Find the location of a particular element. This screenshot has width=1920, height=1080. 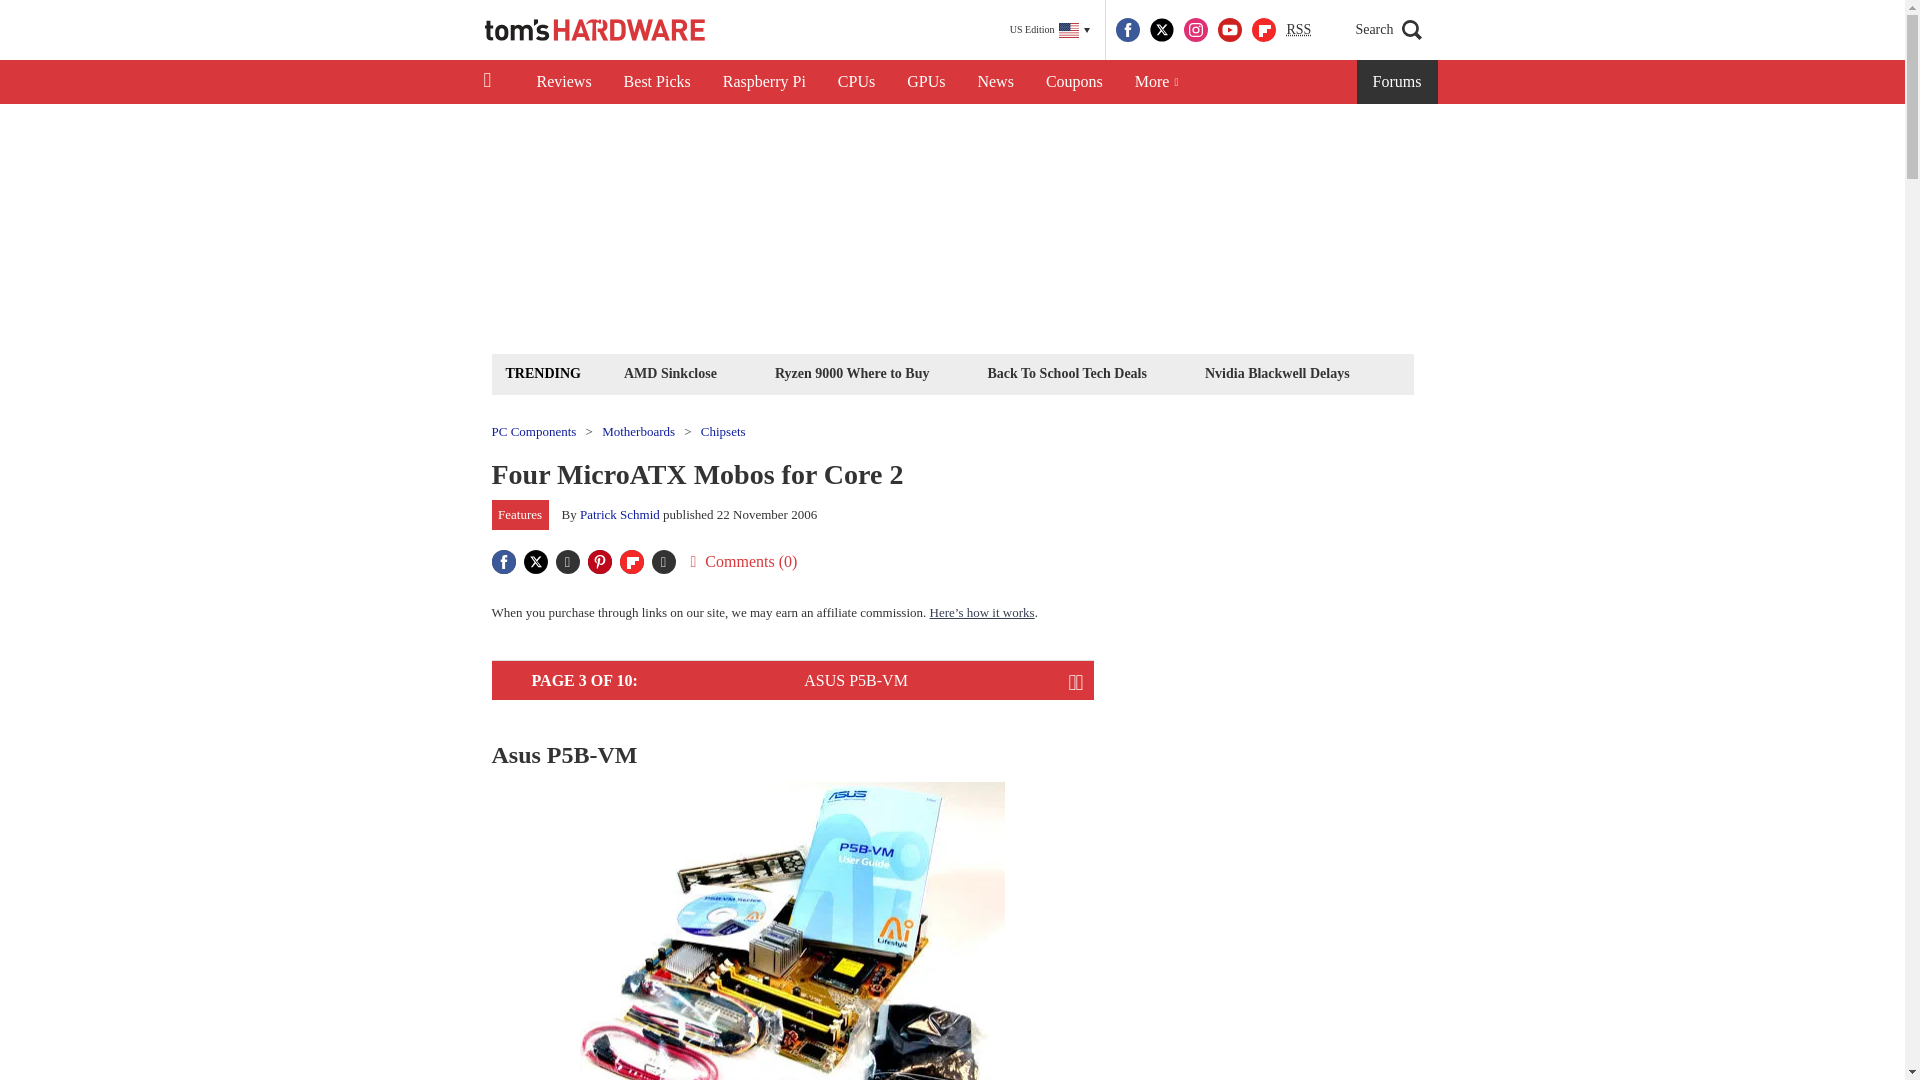

US Edition is located at coordinates (1050, 30).